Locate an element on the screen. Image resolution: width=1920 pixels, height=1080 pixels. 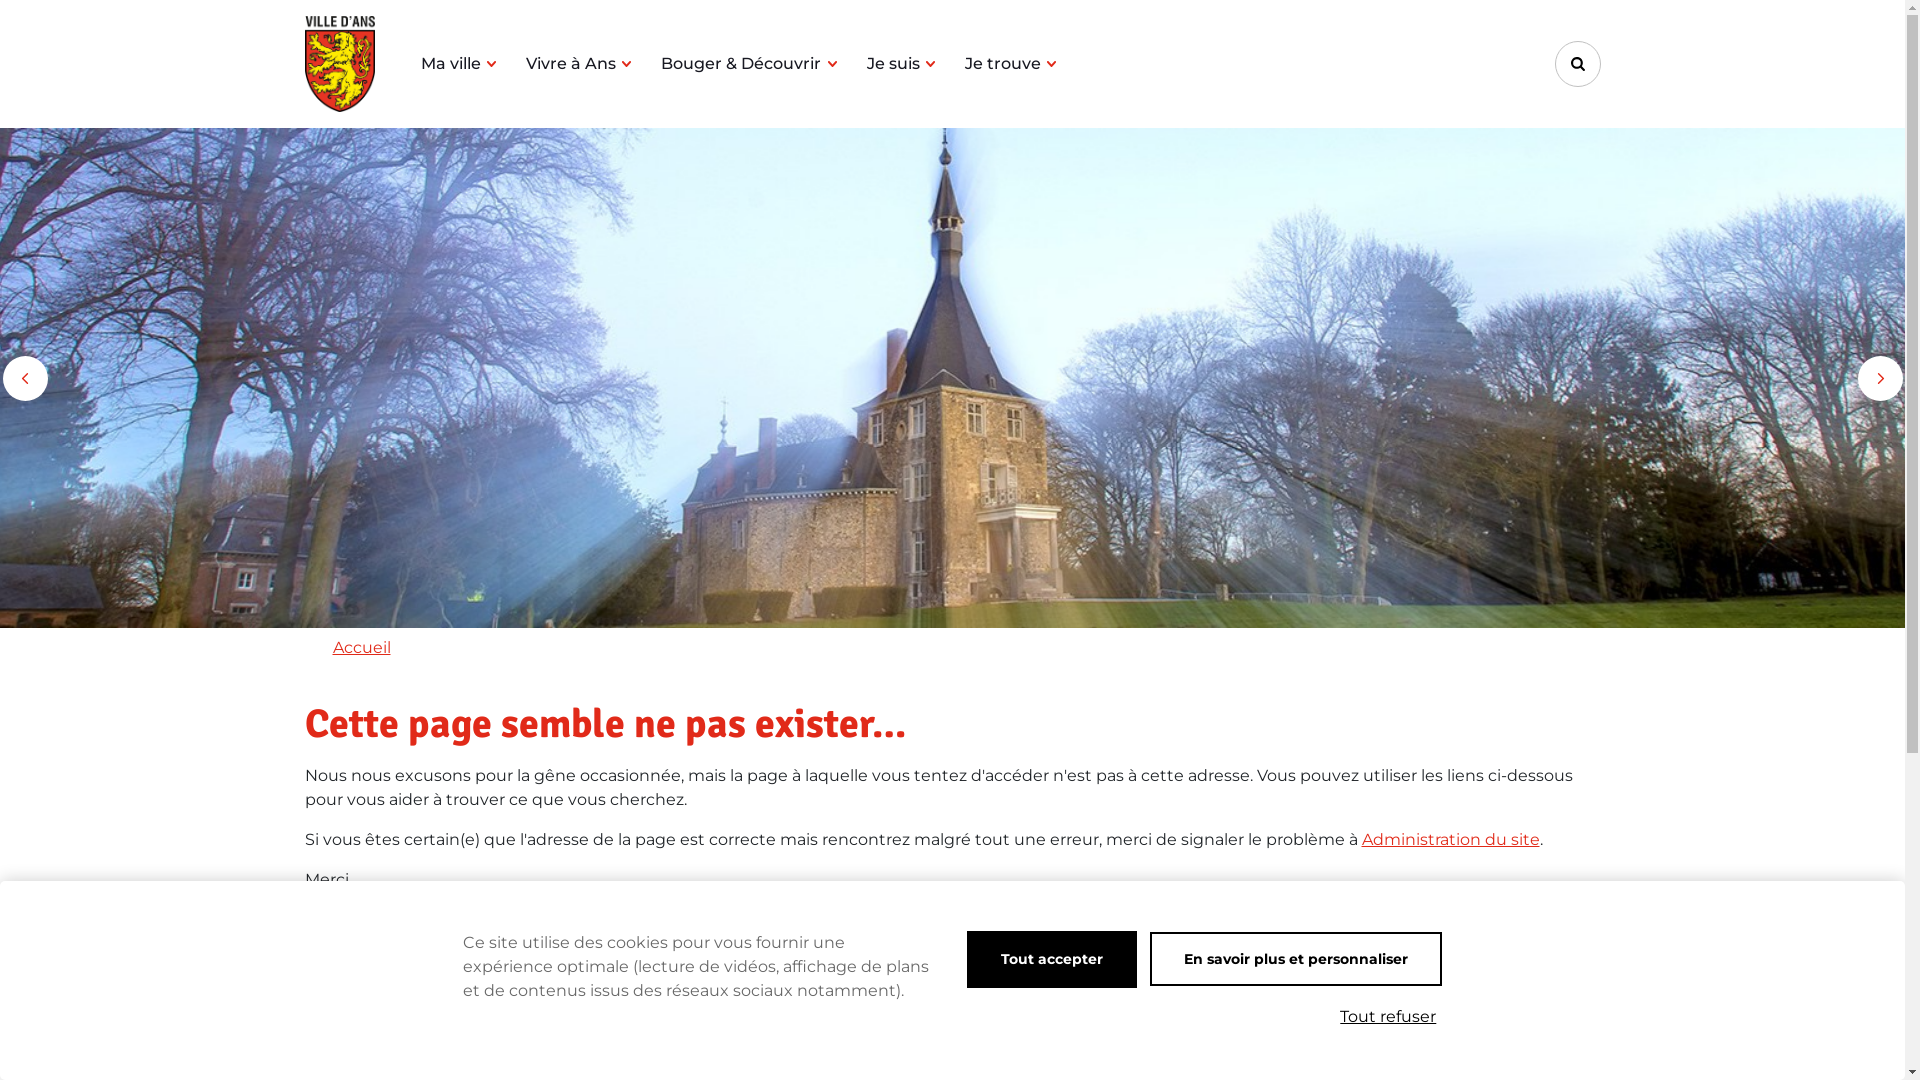
FEDER is located at coordinates (332, 1014).